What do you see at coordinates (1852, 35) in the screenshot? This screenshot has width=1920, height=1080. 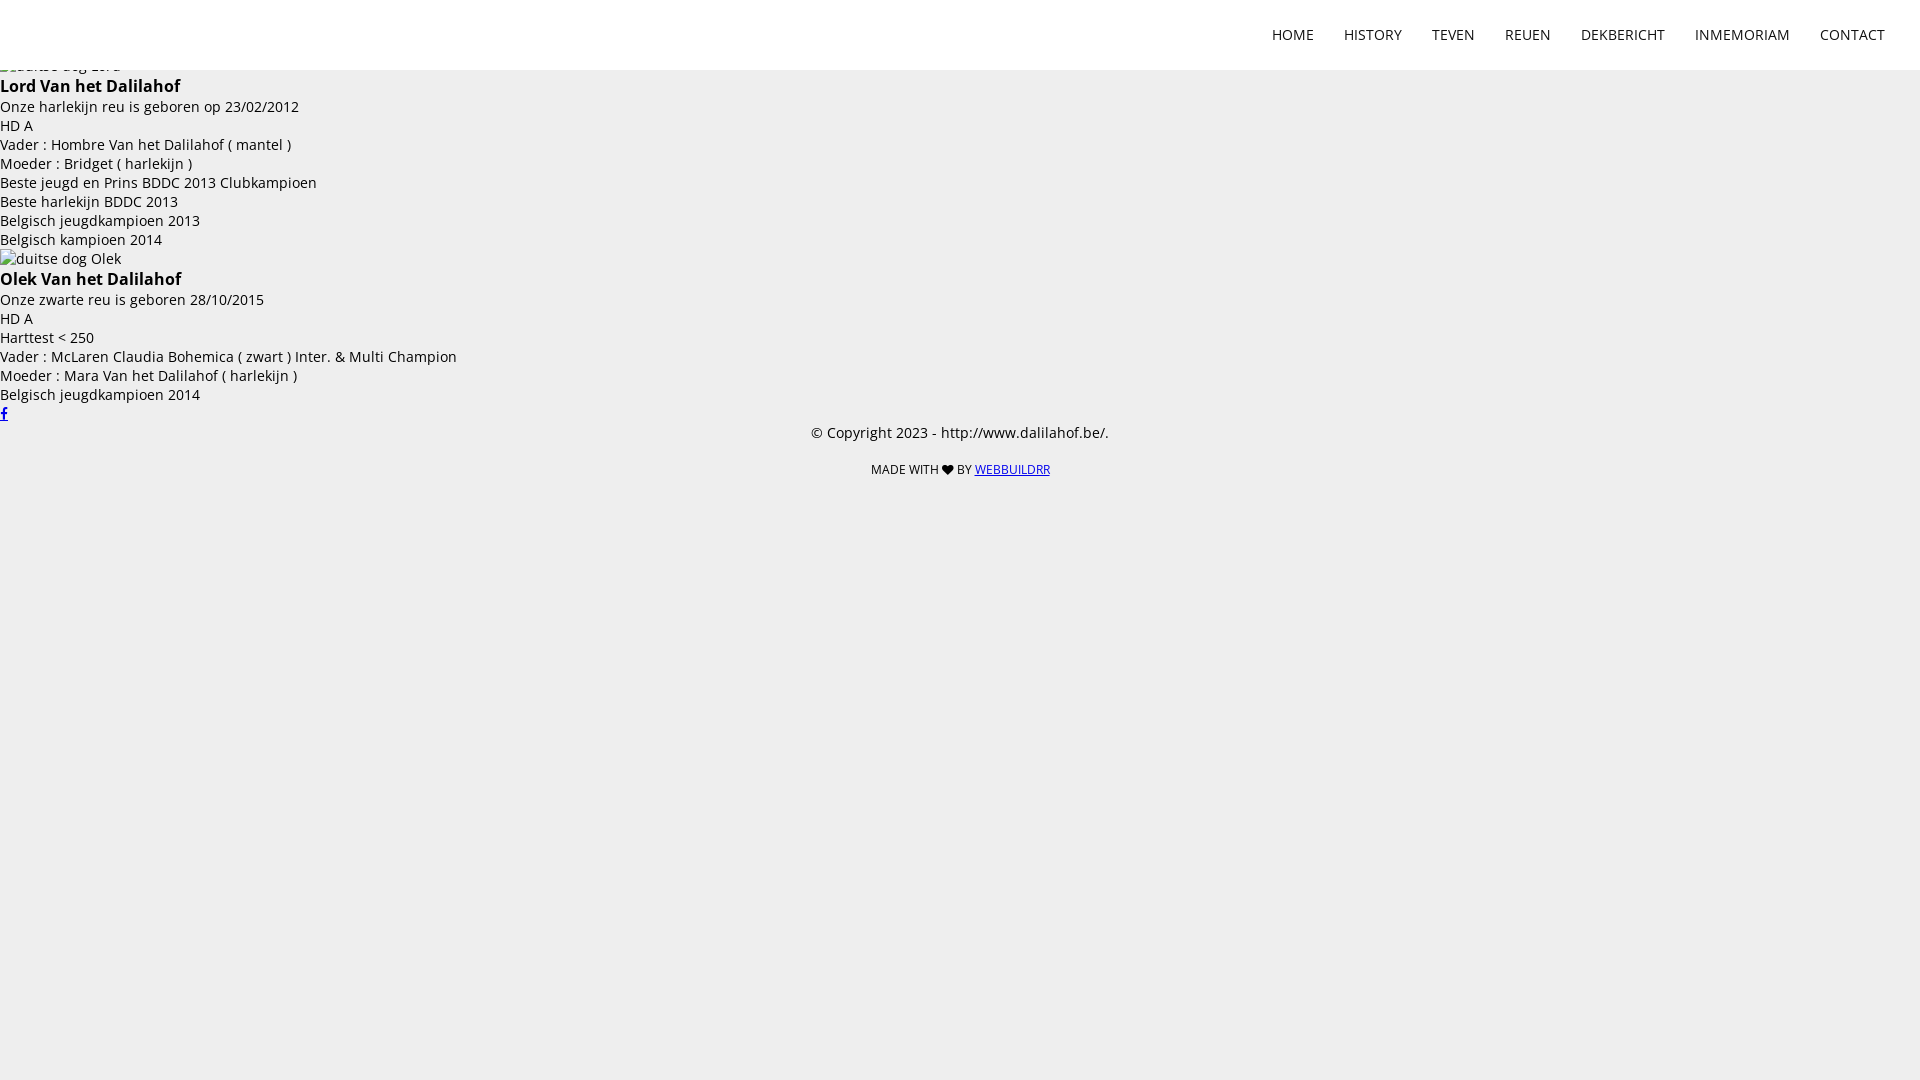 I see `CONTACT` at bounding box center [1852, 35].